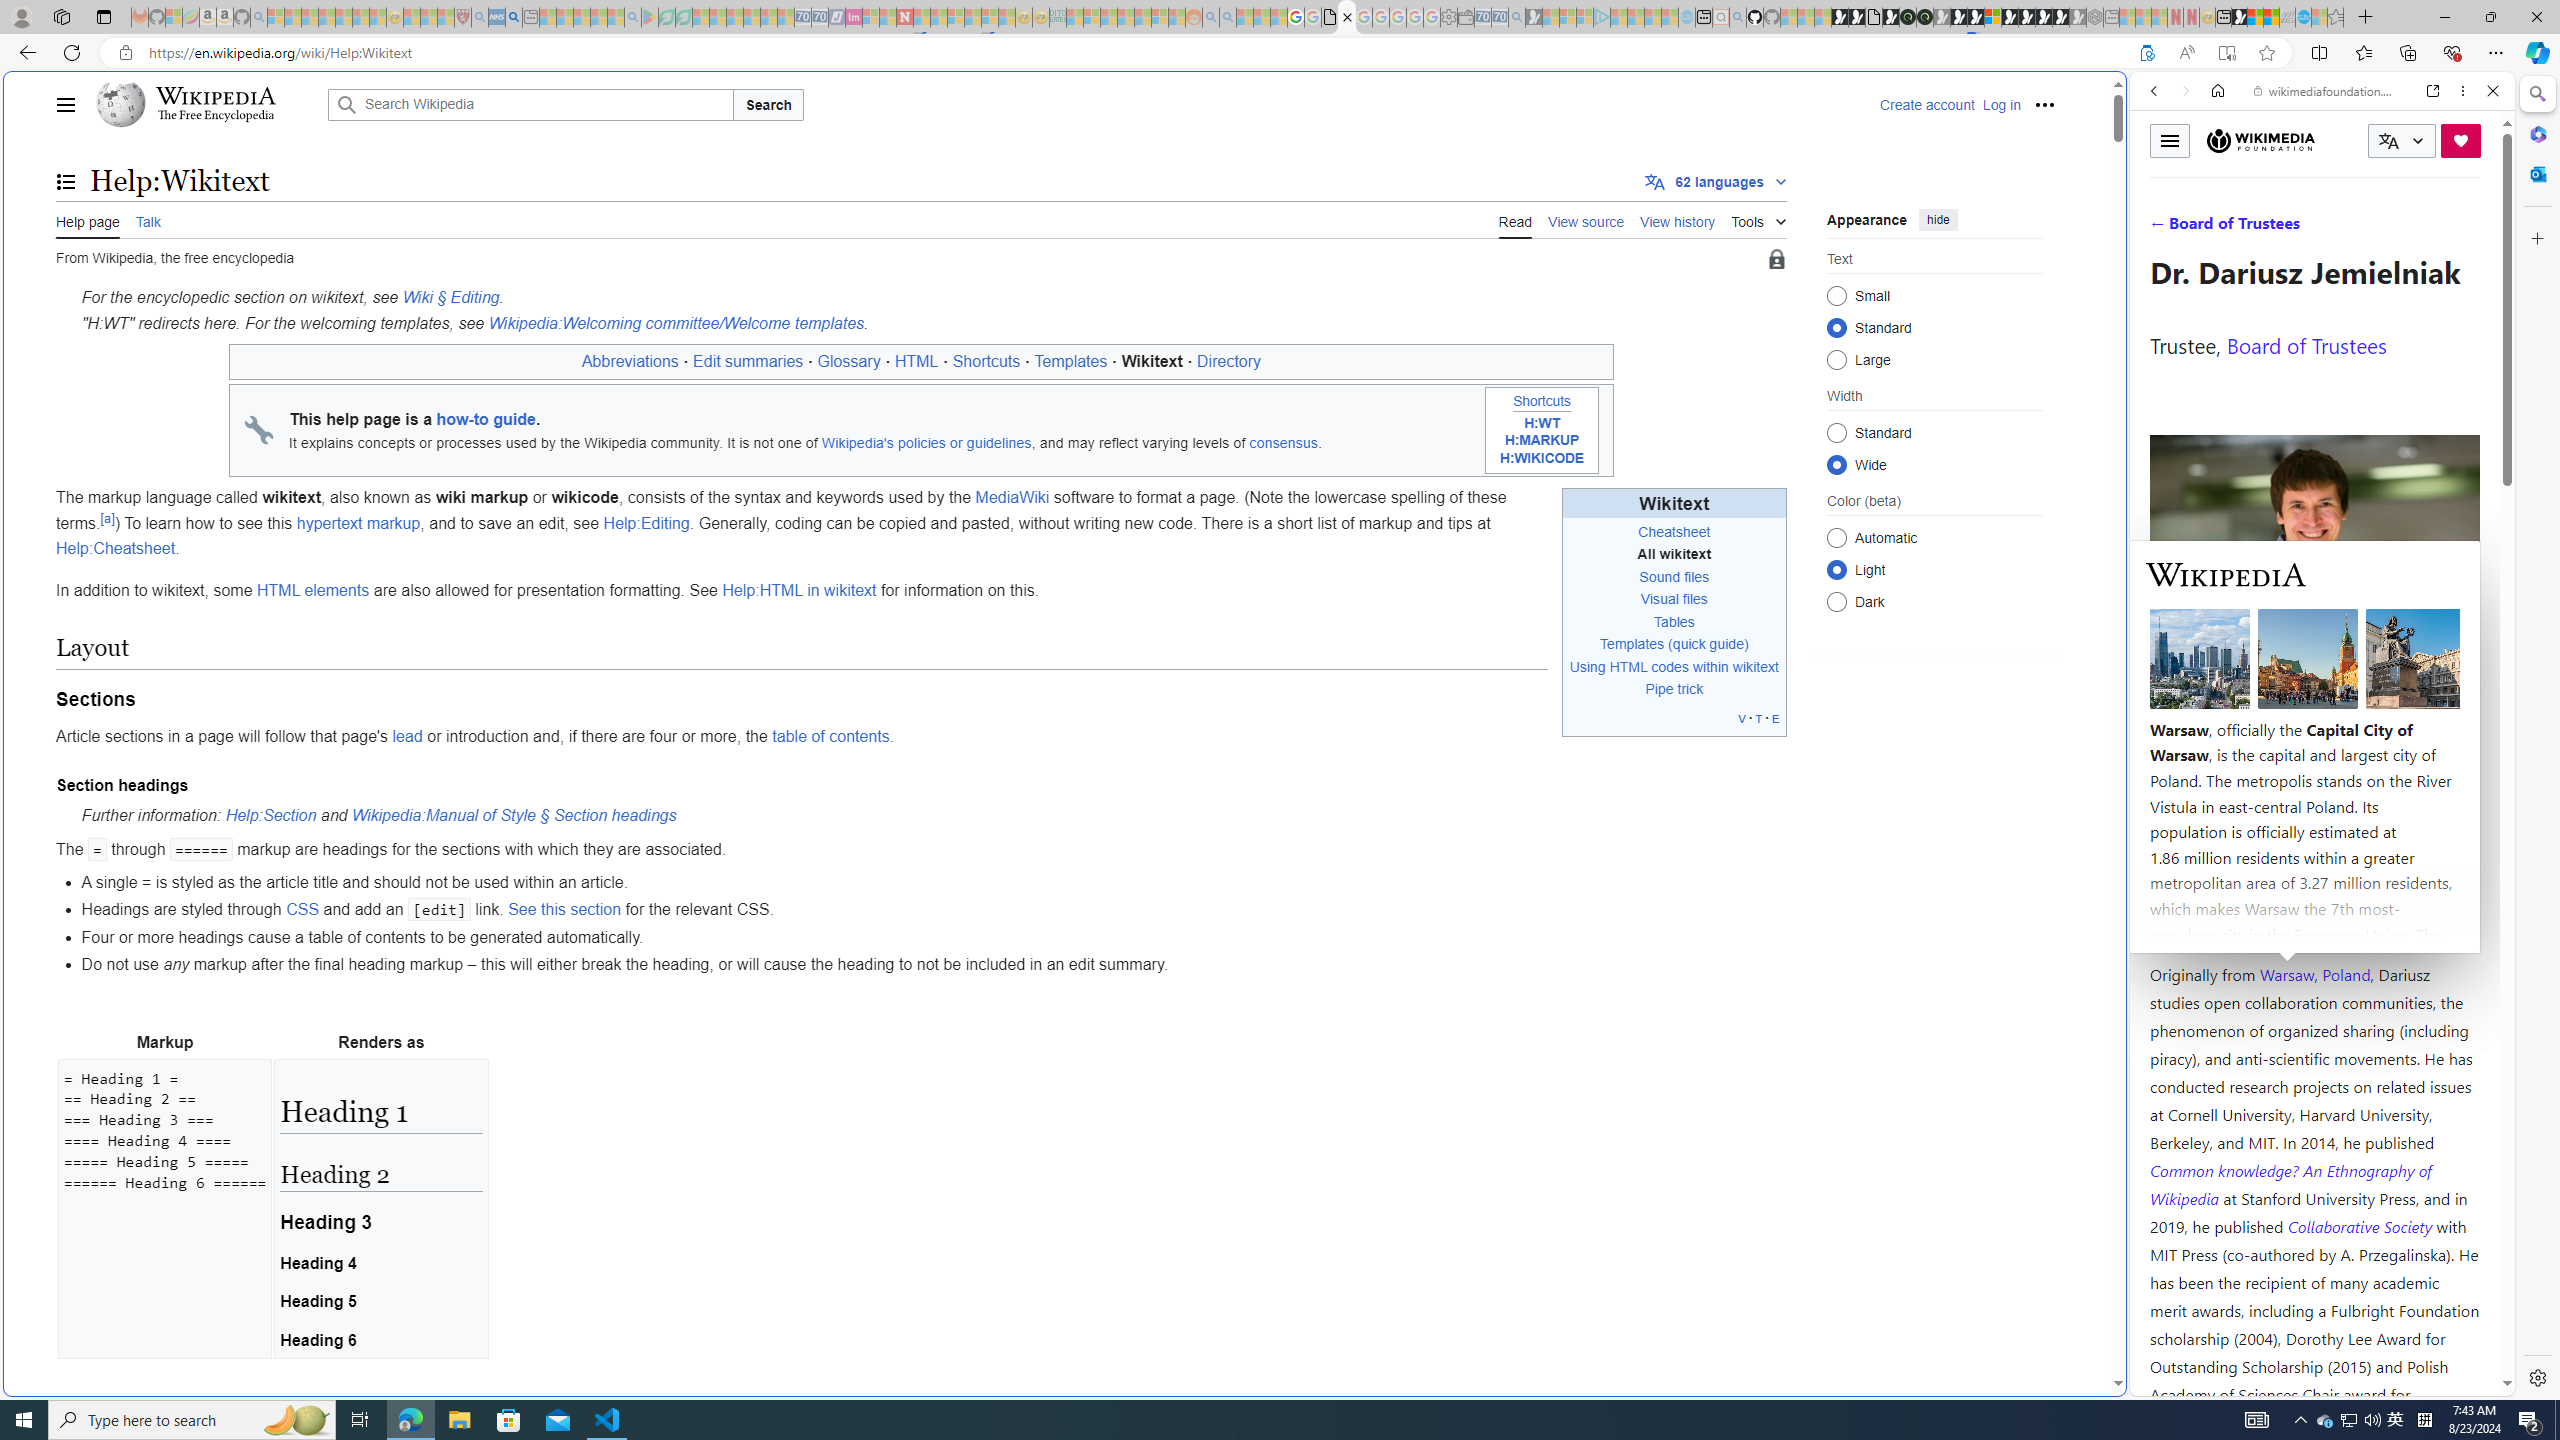  What do you see at coordinates (1925, 17) in the screenshot?
I see `Future Focus Report 2024` at bounding box center [1925, 17].